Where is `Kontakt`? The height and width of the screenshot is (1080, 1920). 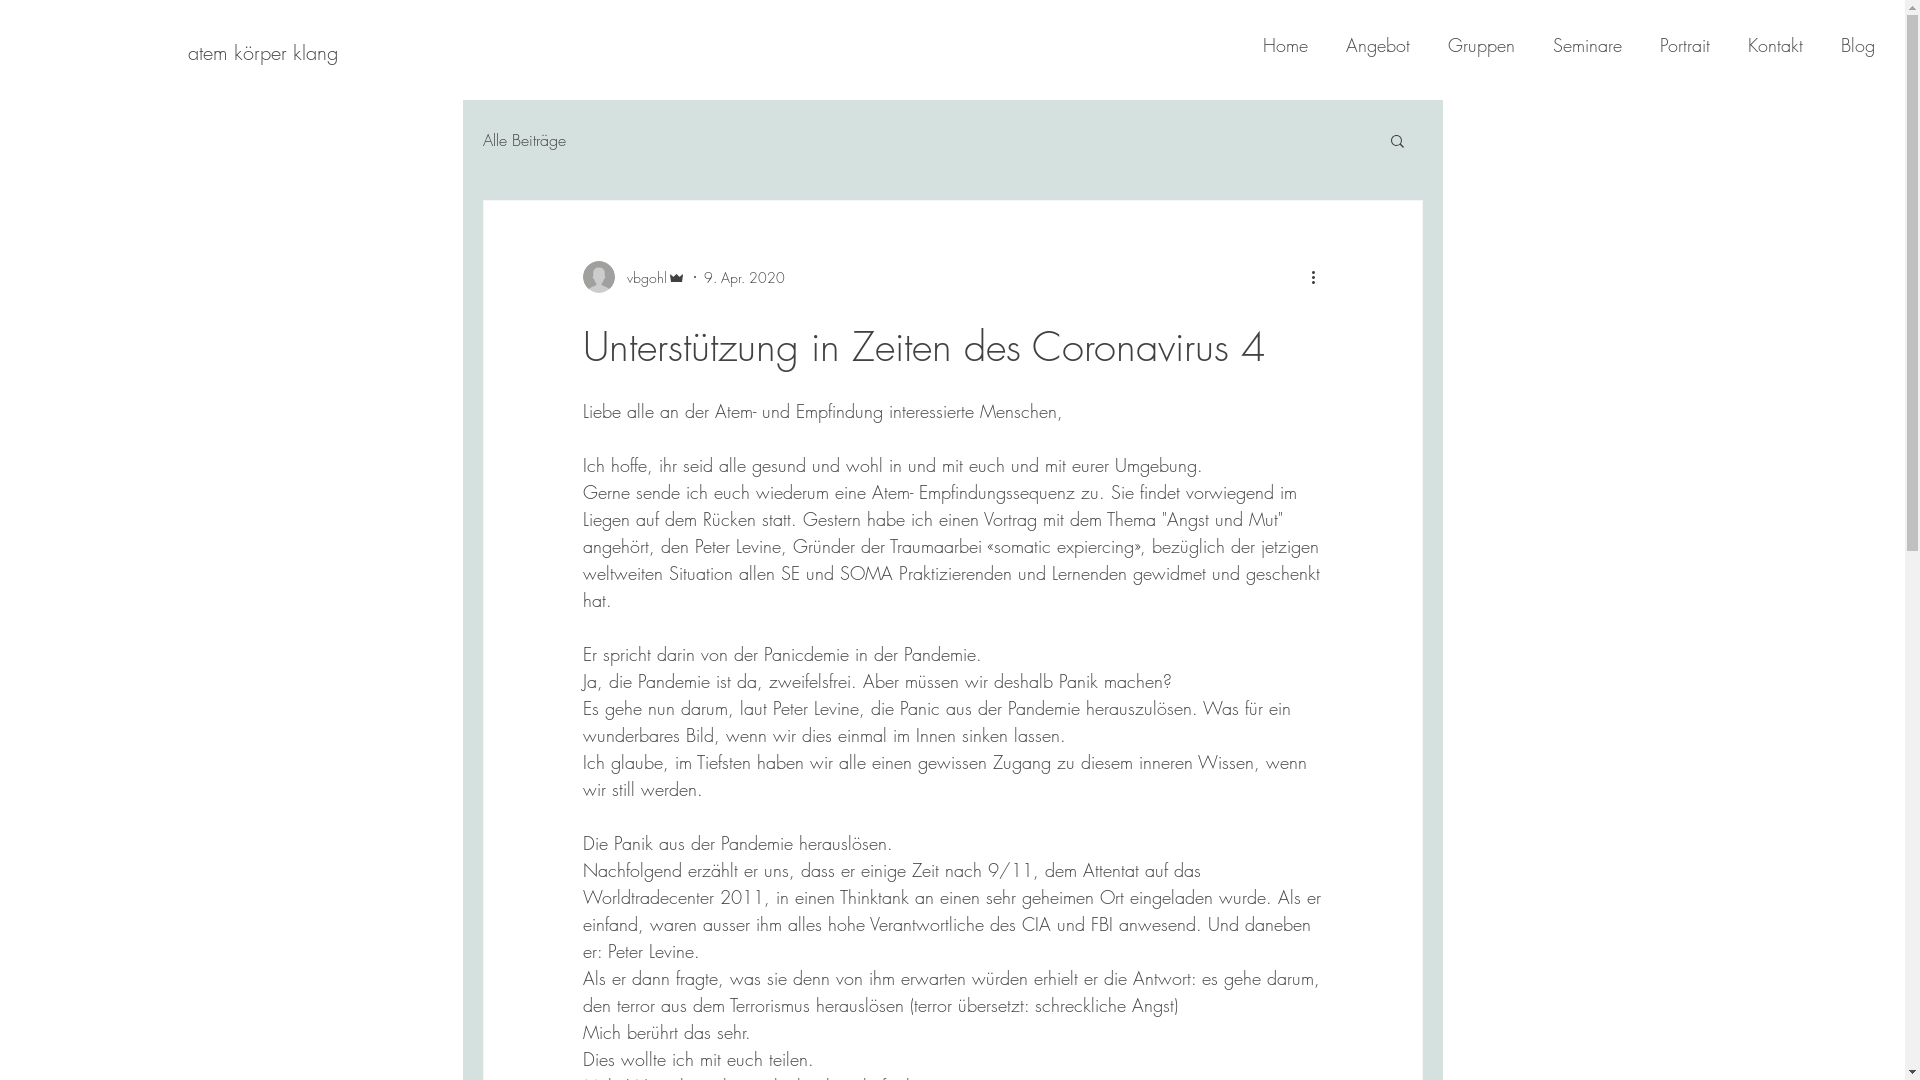
Kontakt is located at coordinates (1766, 45).